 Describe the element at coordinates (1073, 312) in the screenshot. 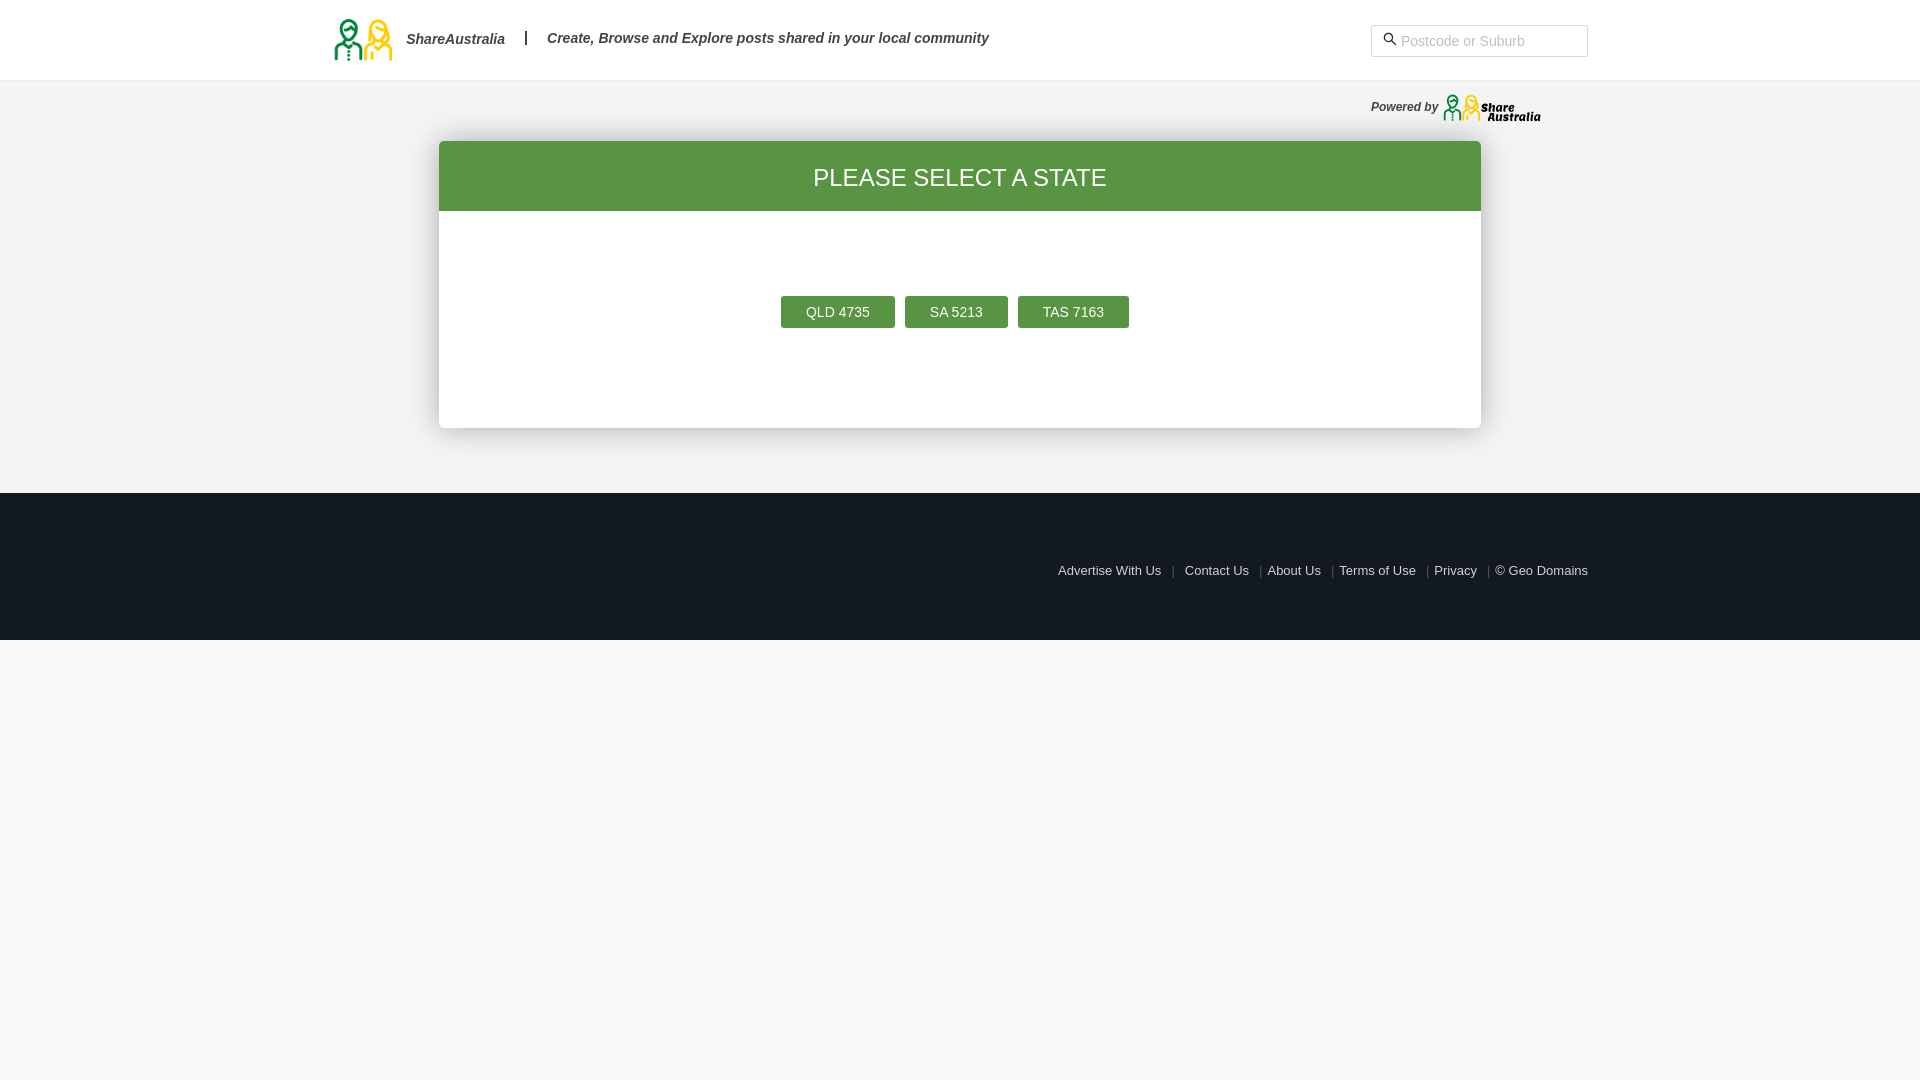

I see `TAS 7163` at that location.